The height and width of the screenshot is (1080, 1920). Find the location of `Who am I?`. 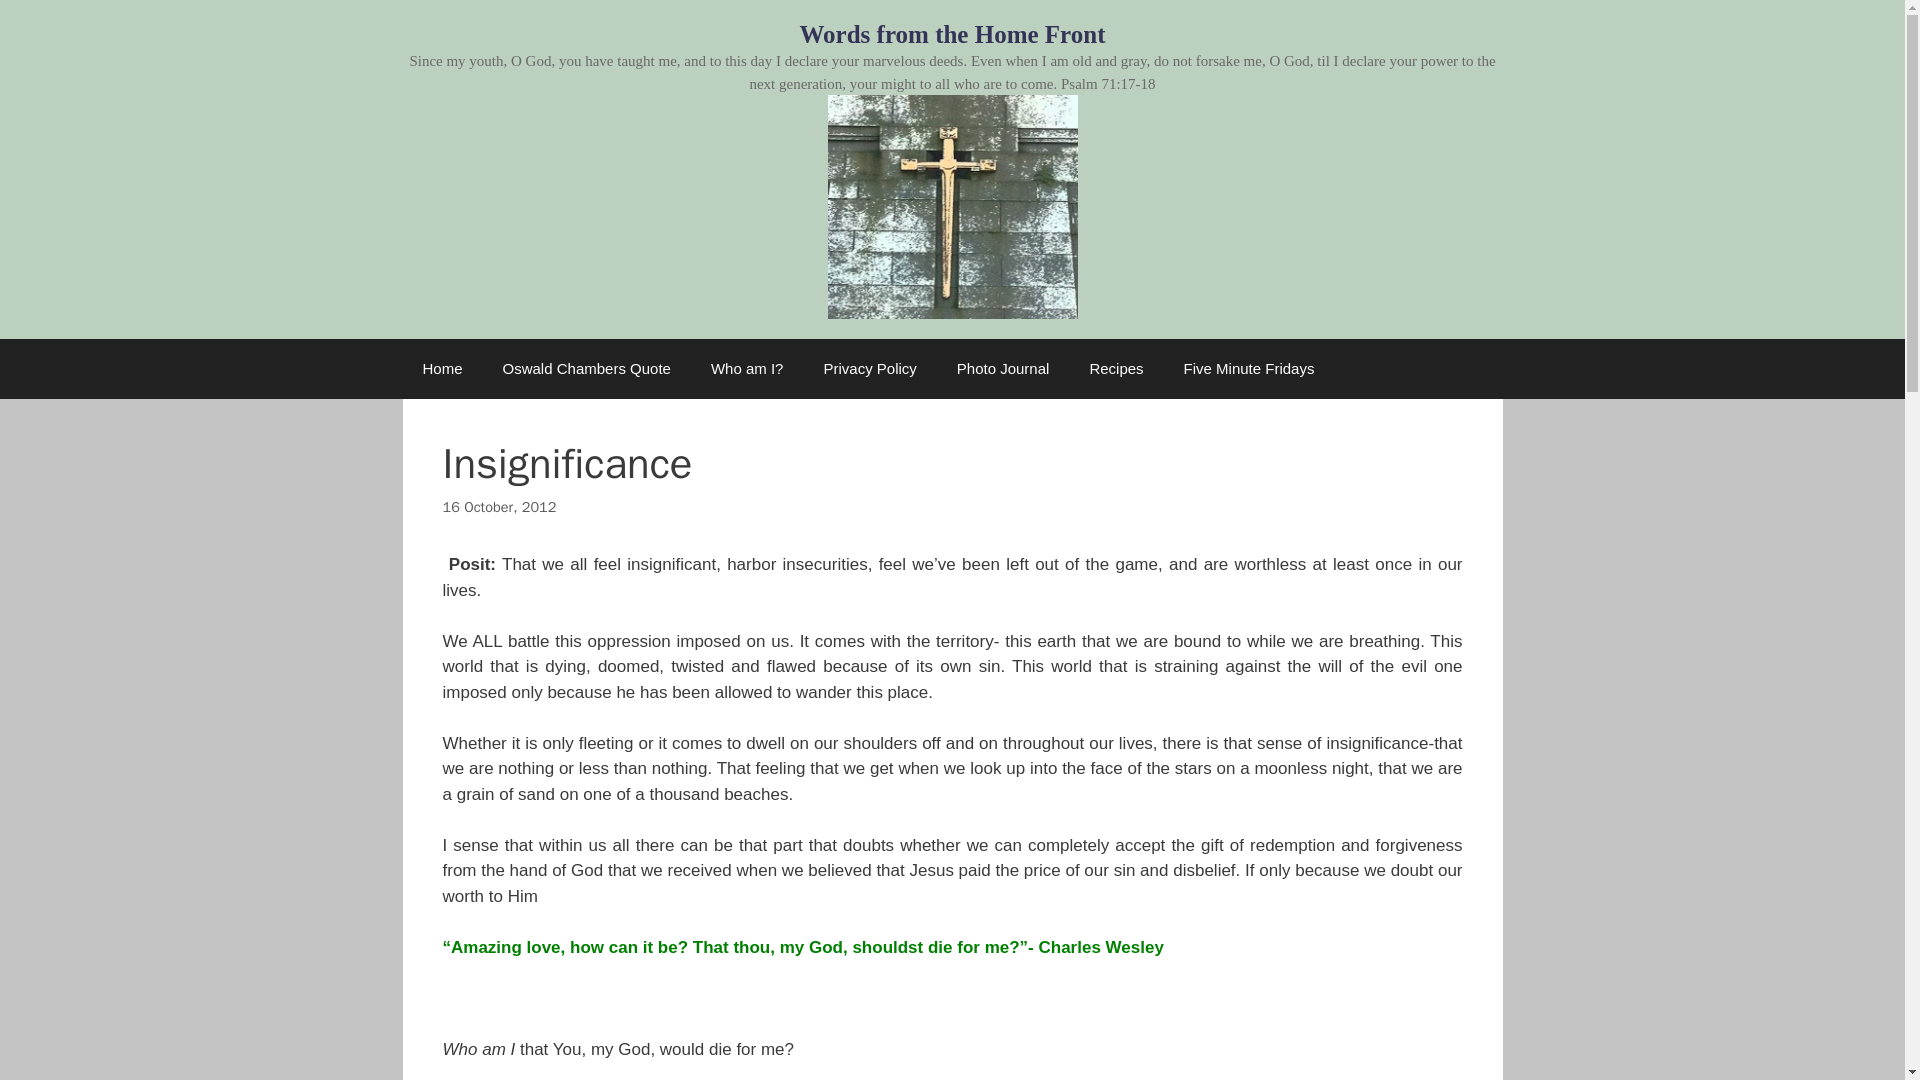

Who am I? is located at coordinates (748, 368).